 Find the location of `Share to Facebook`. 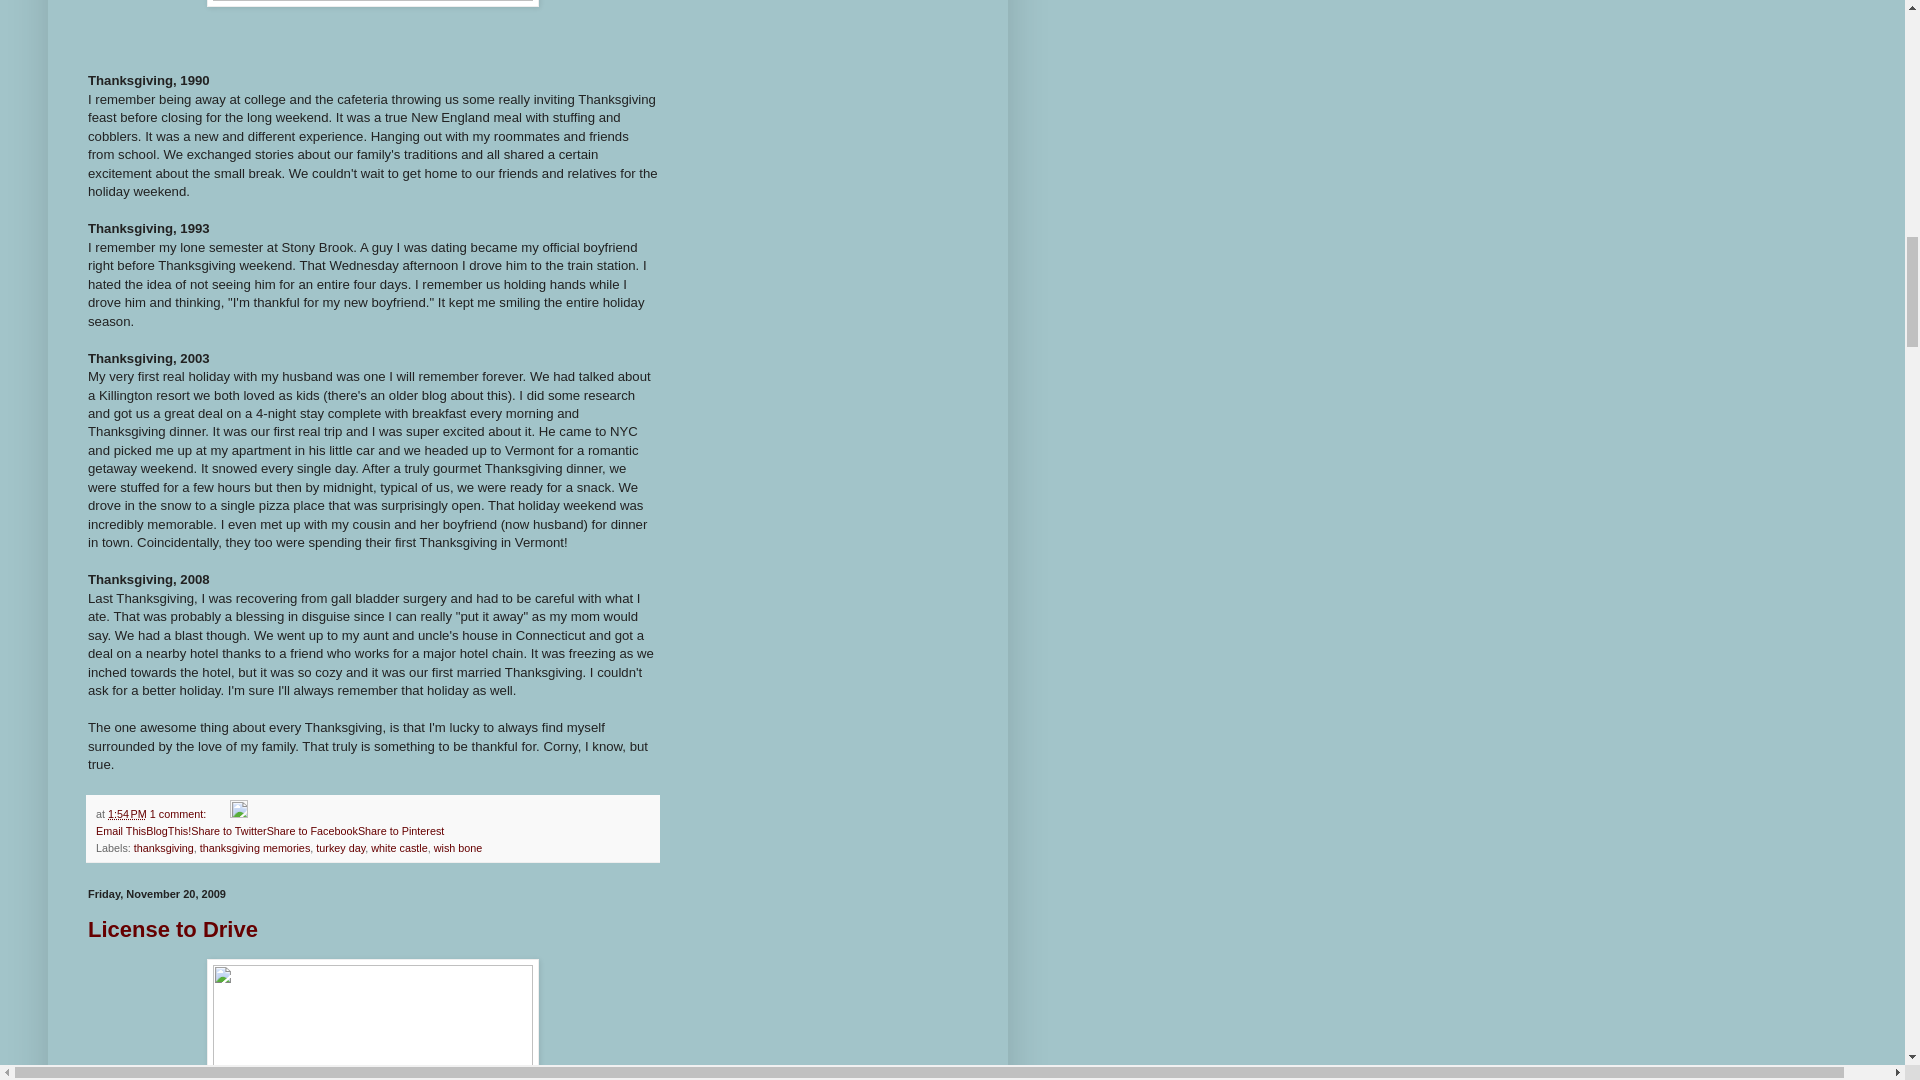

Share to Facebook is located at coordinates (312, 831).